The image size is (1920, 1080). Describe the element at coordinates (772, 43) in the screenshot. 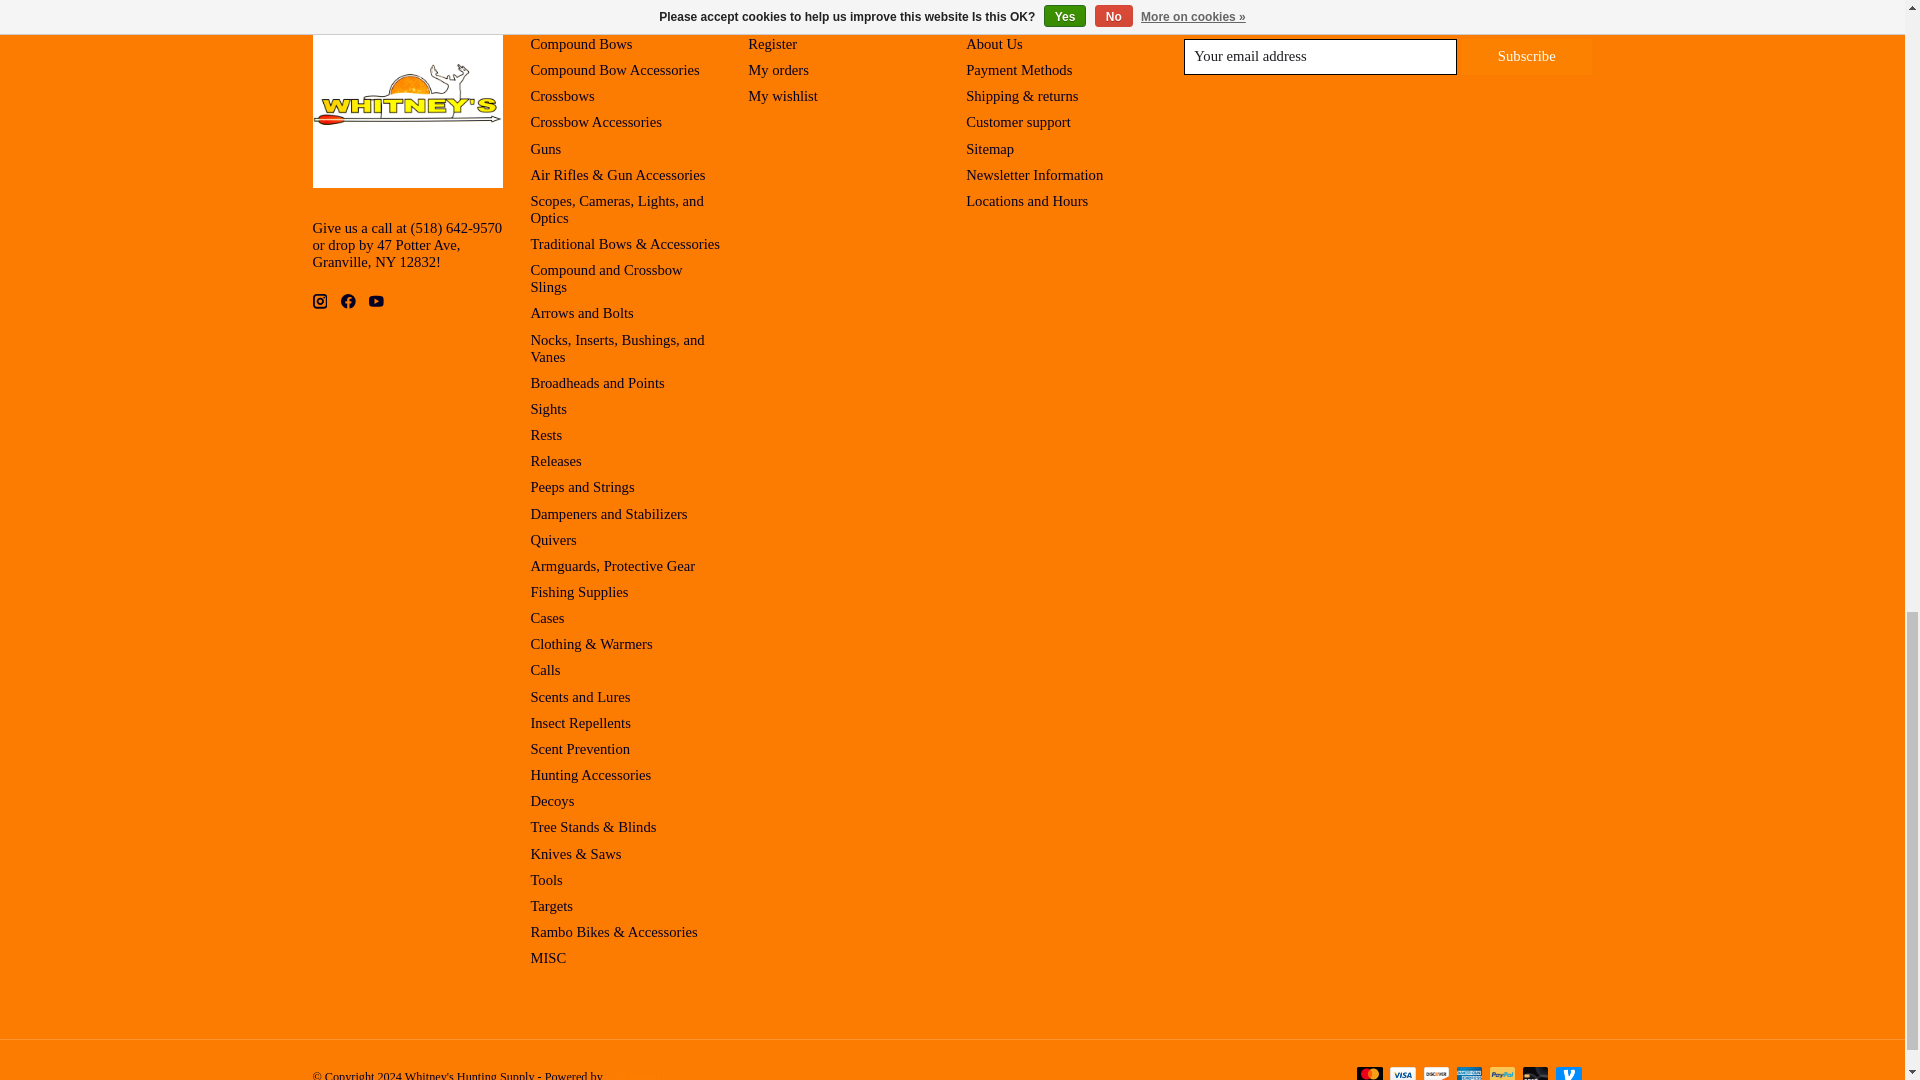

I see `Register` at that location.